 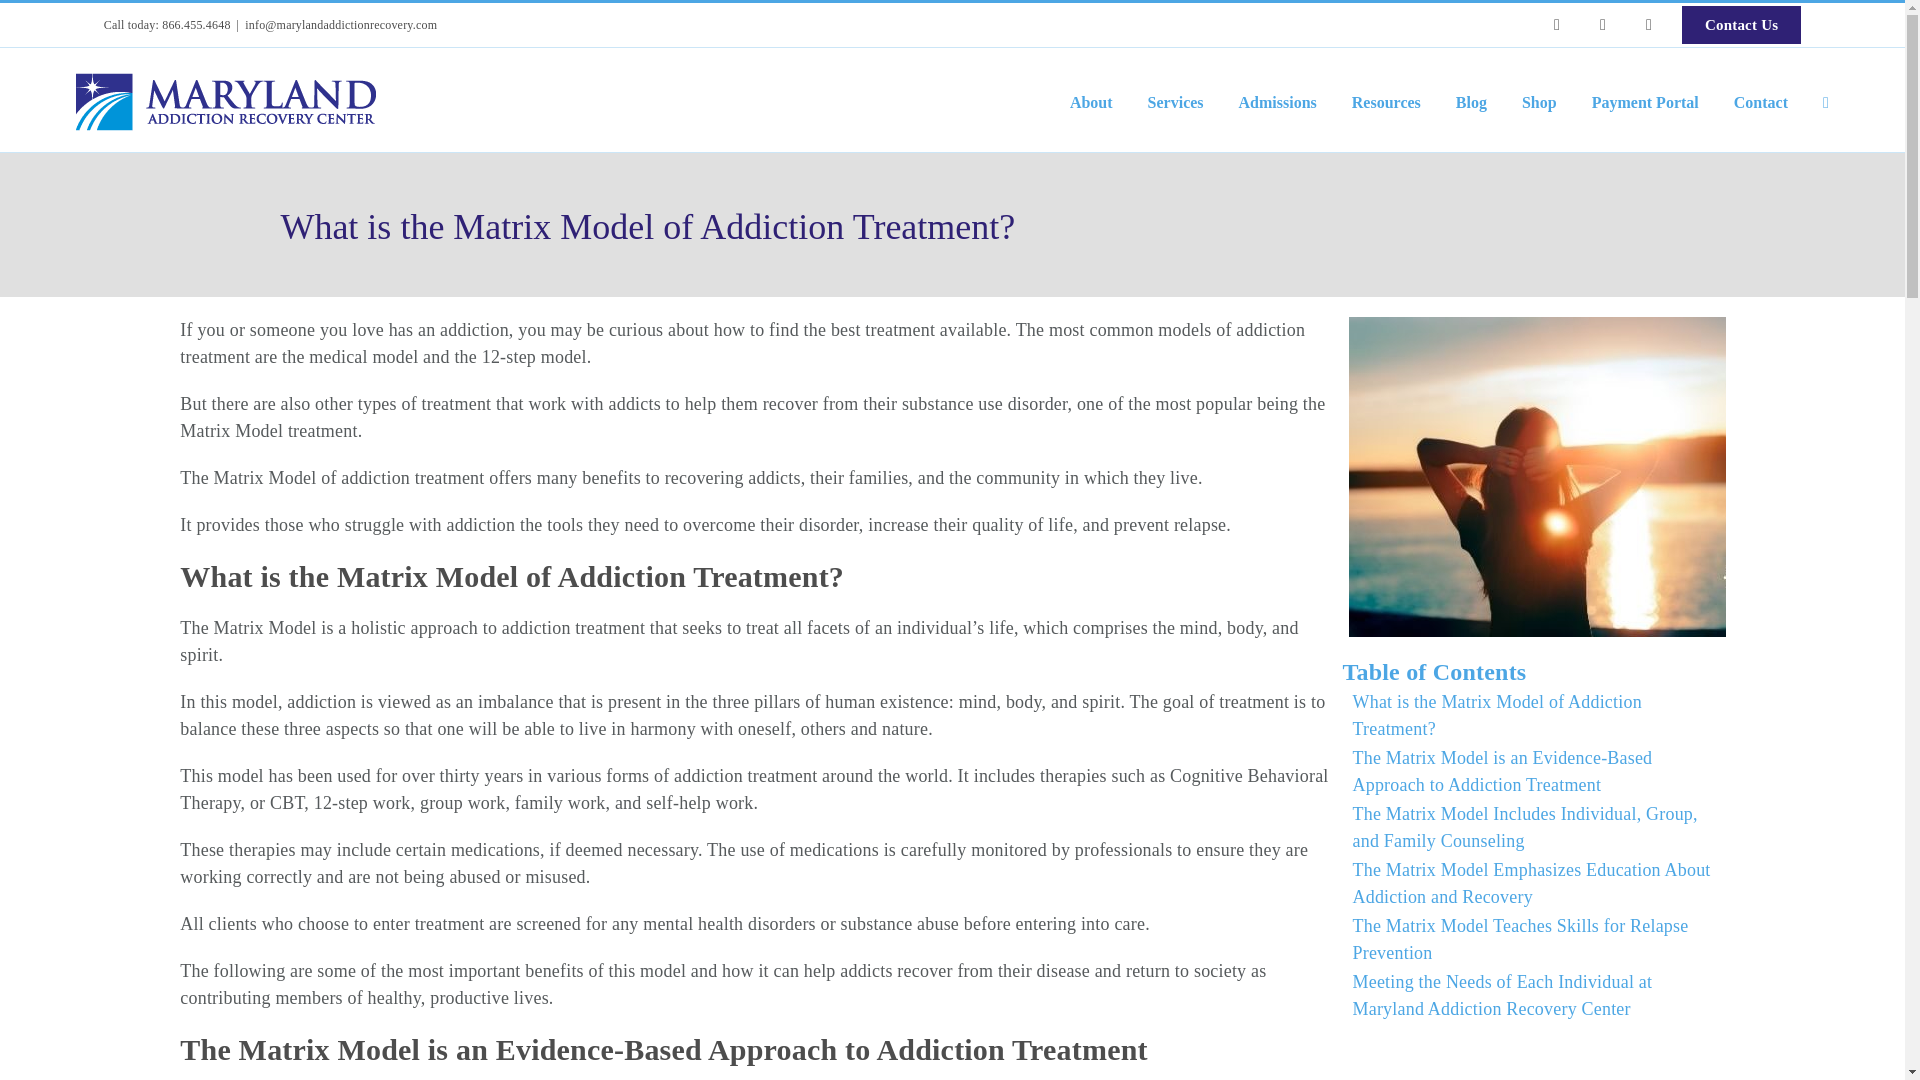 What do you see at coordinates (951, 232) in the screenshot?
I see `What is the Matrix Model of Addiction Treatment?` at bounding box center [951, 232].